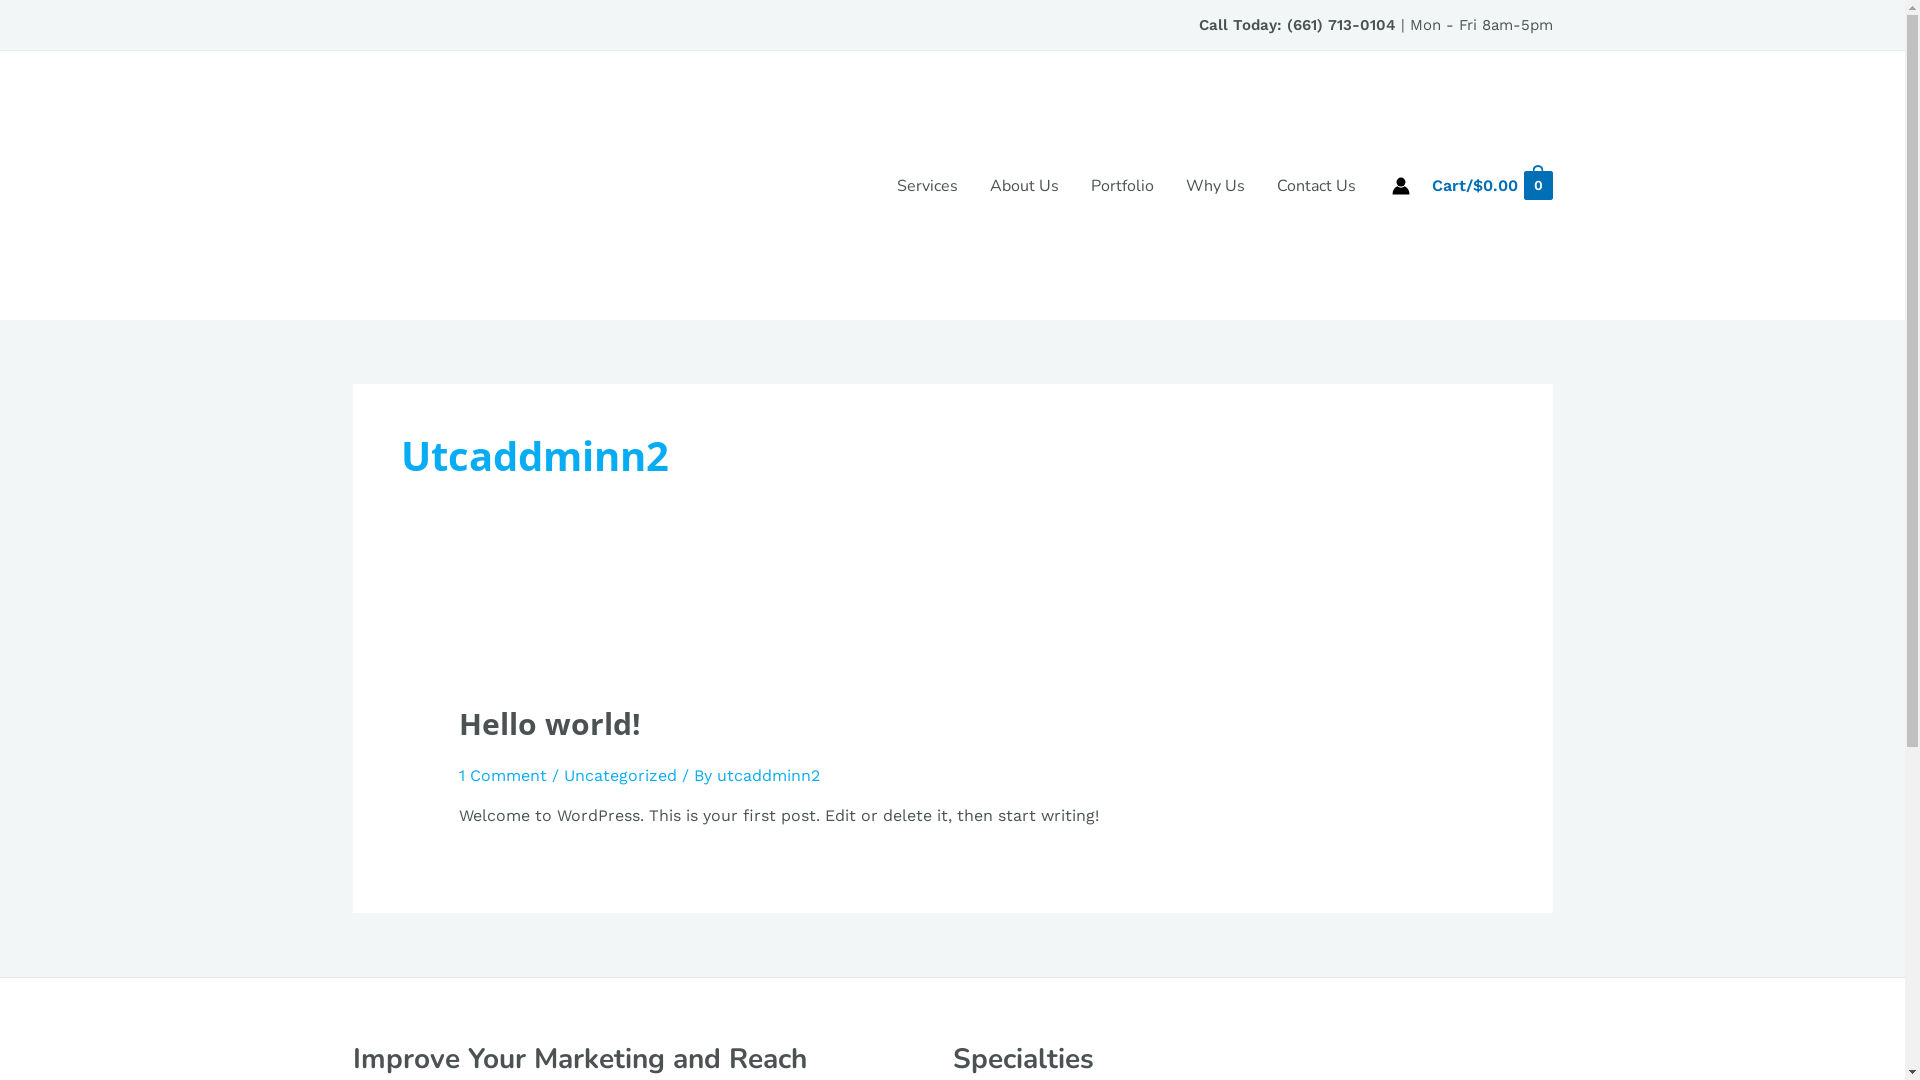 Image resolution: width=1920 pixels, height=1080 pixels. What do you see at coordinates (503, 776) in the screenshot?
I see `1 Comment` at bounding box center [503, 776].